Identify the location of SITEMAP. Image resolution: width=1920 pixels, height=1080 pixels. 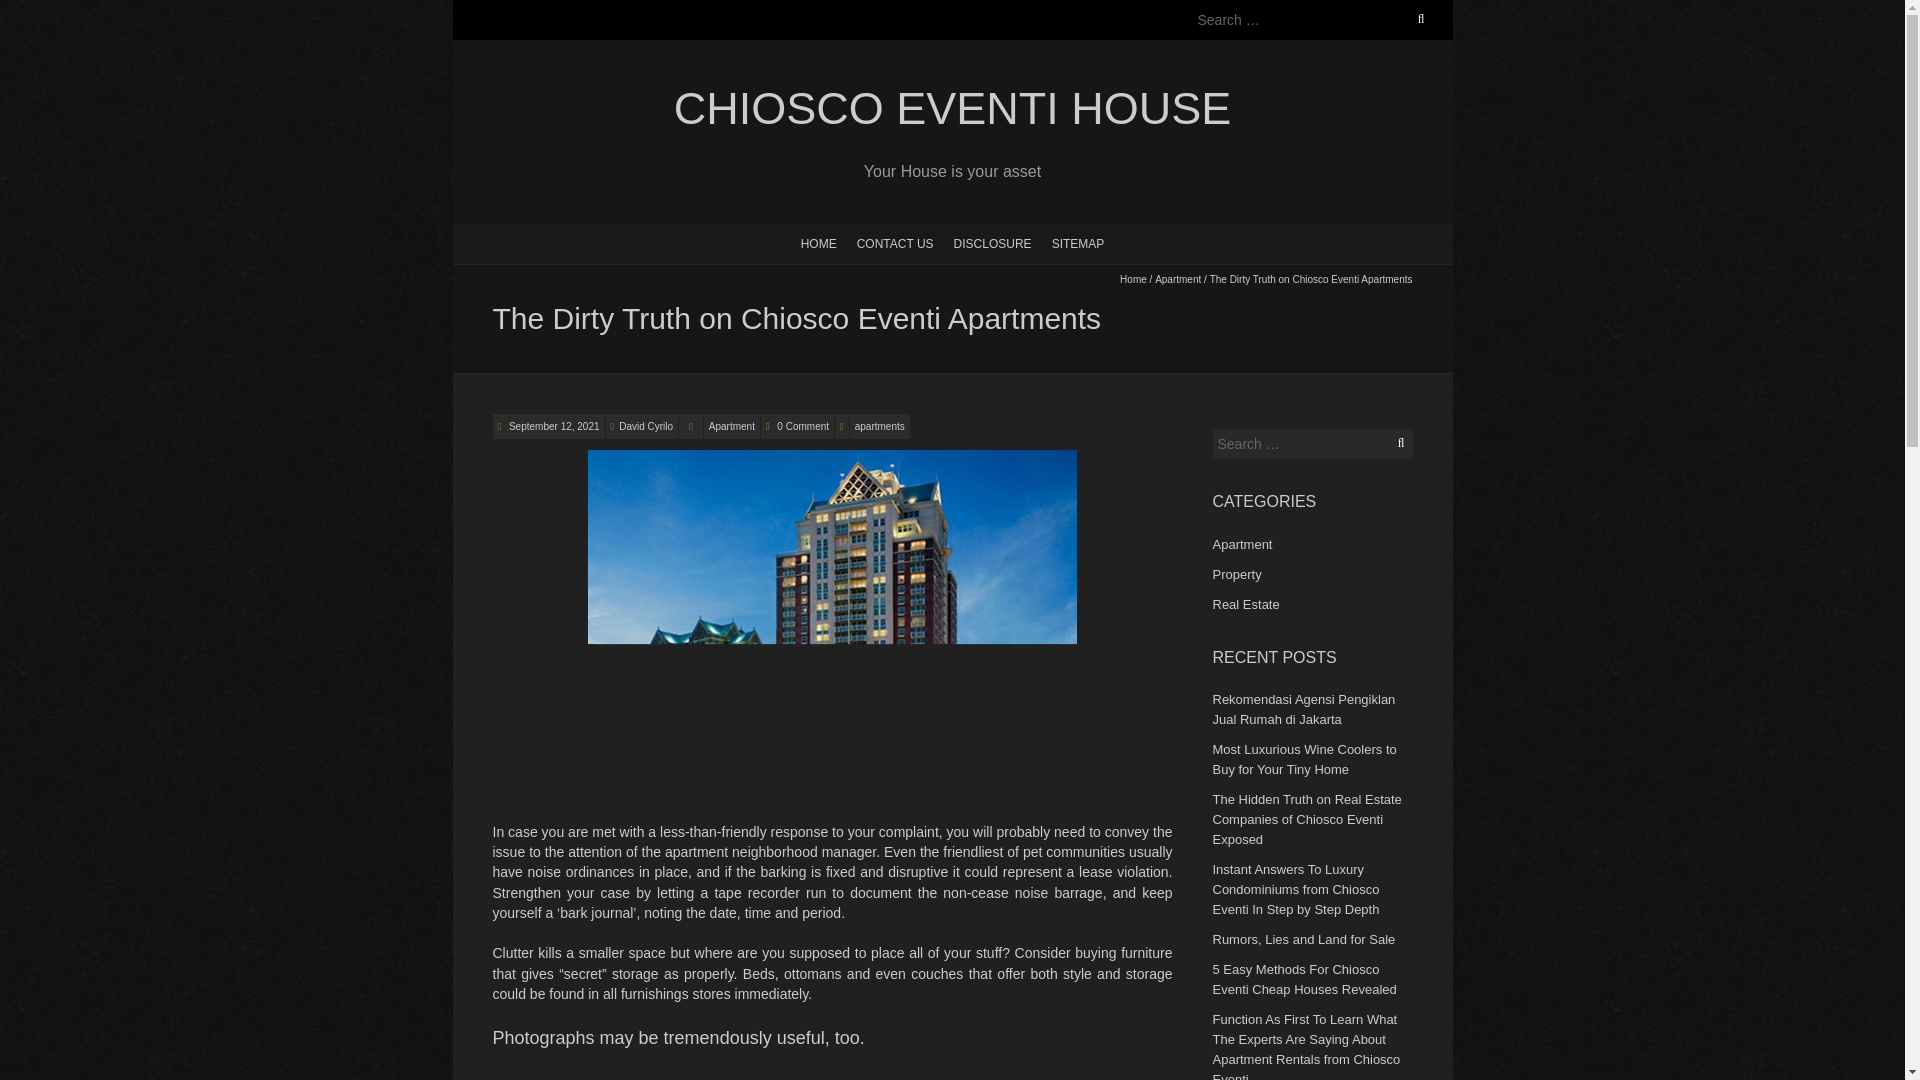
(1078, 242).